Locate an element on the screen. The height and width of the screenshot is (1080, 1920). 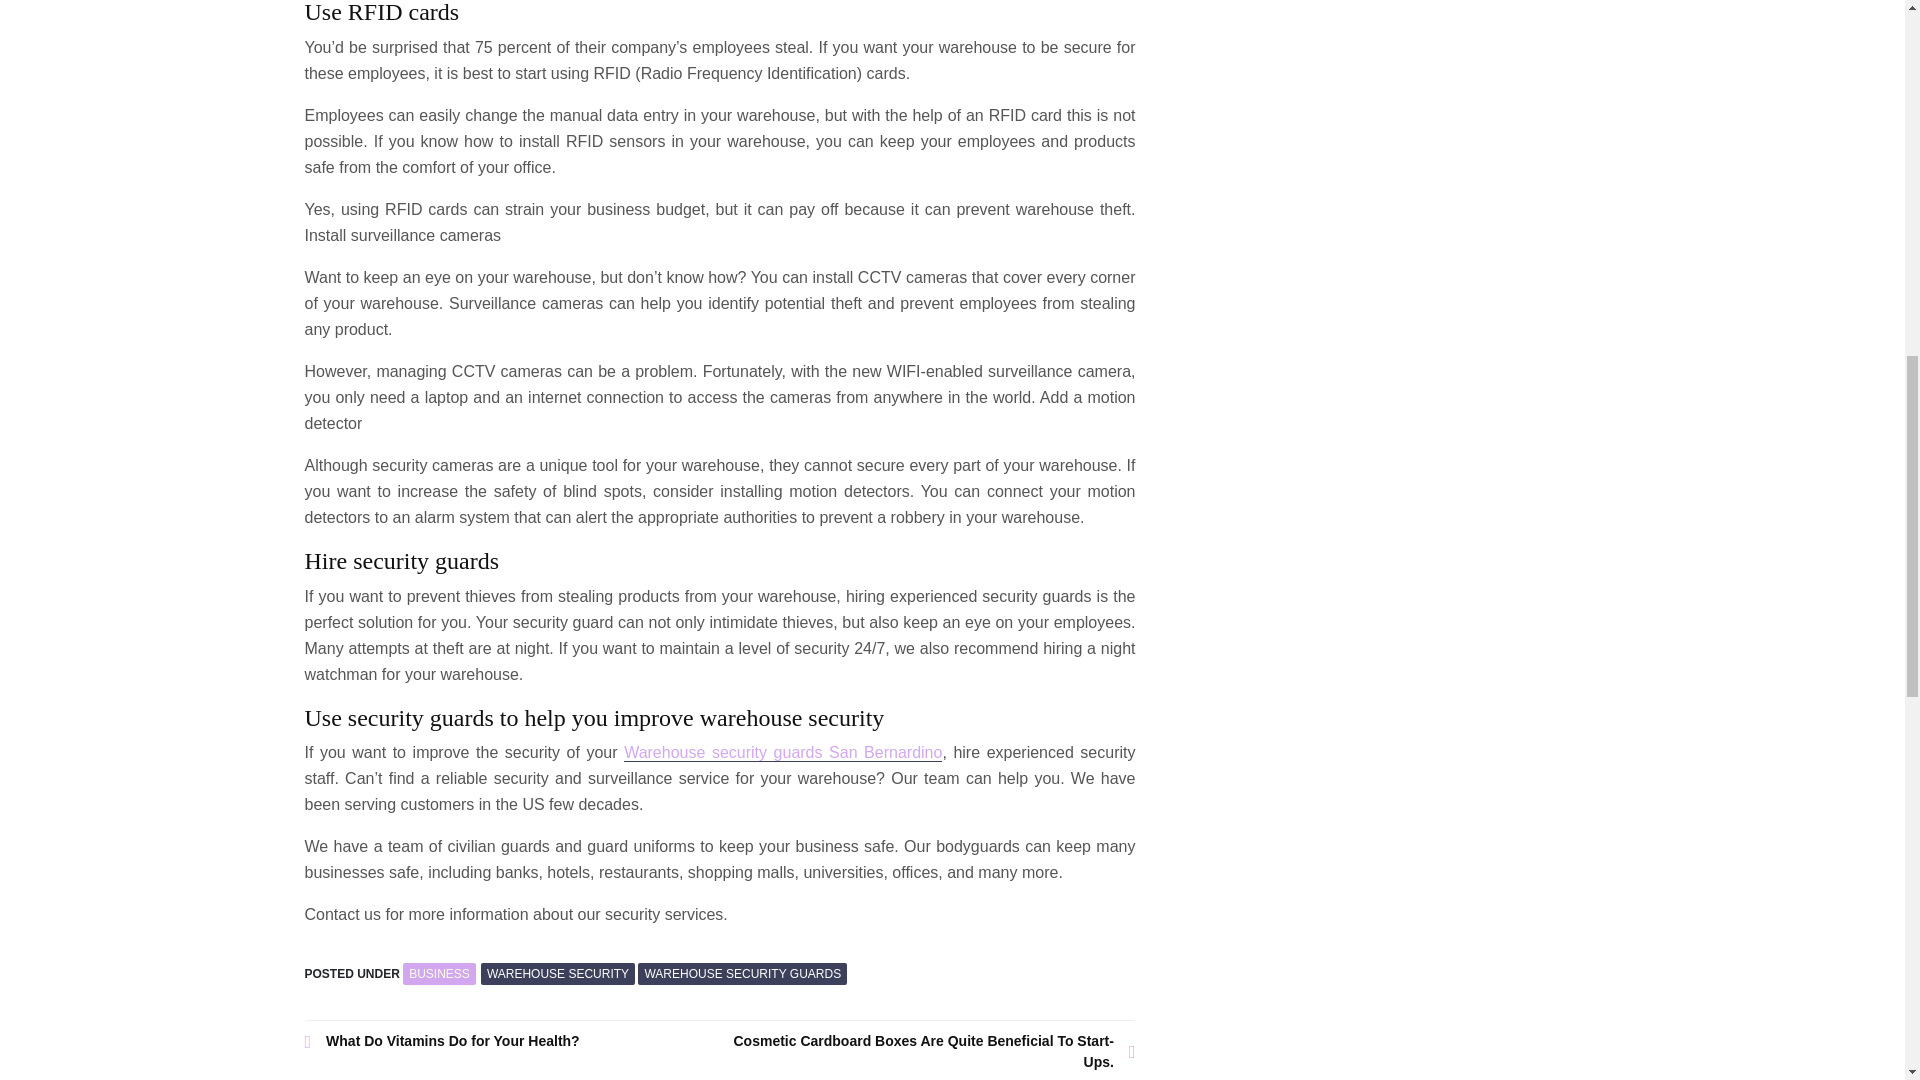
WAREHOUSE SECURITY GUARDS is located at coordinates (742, 974).